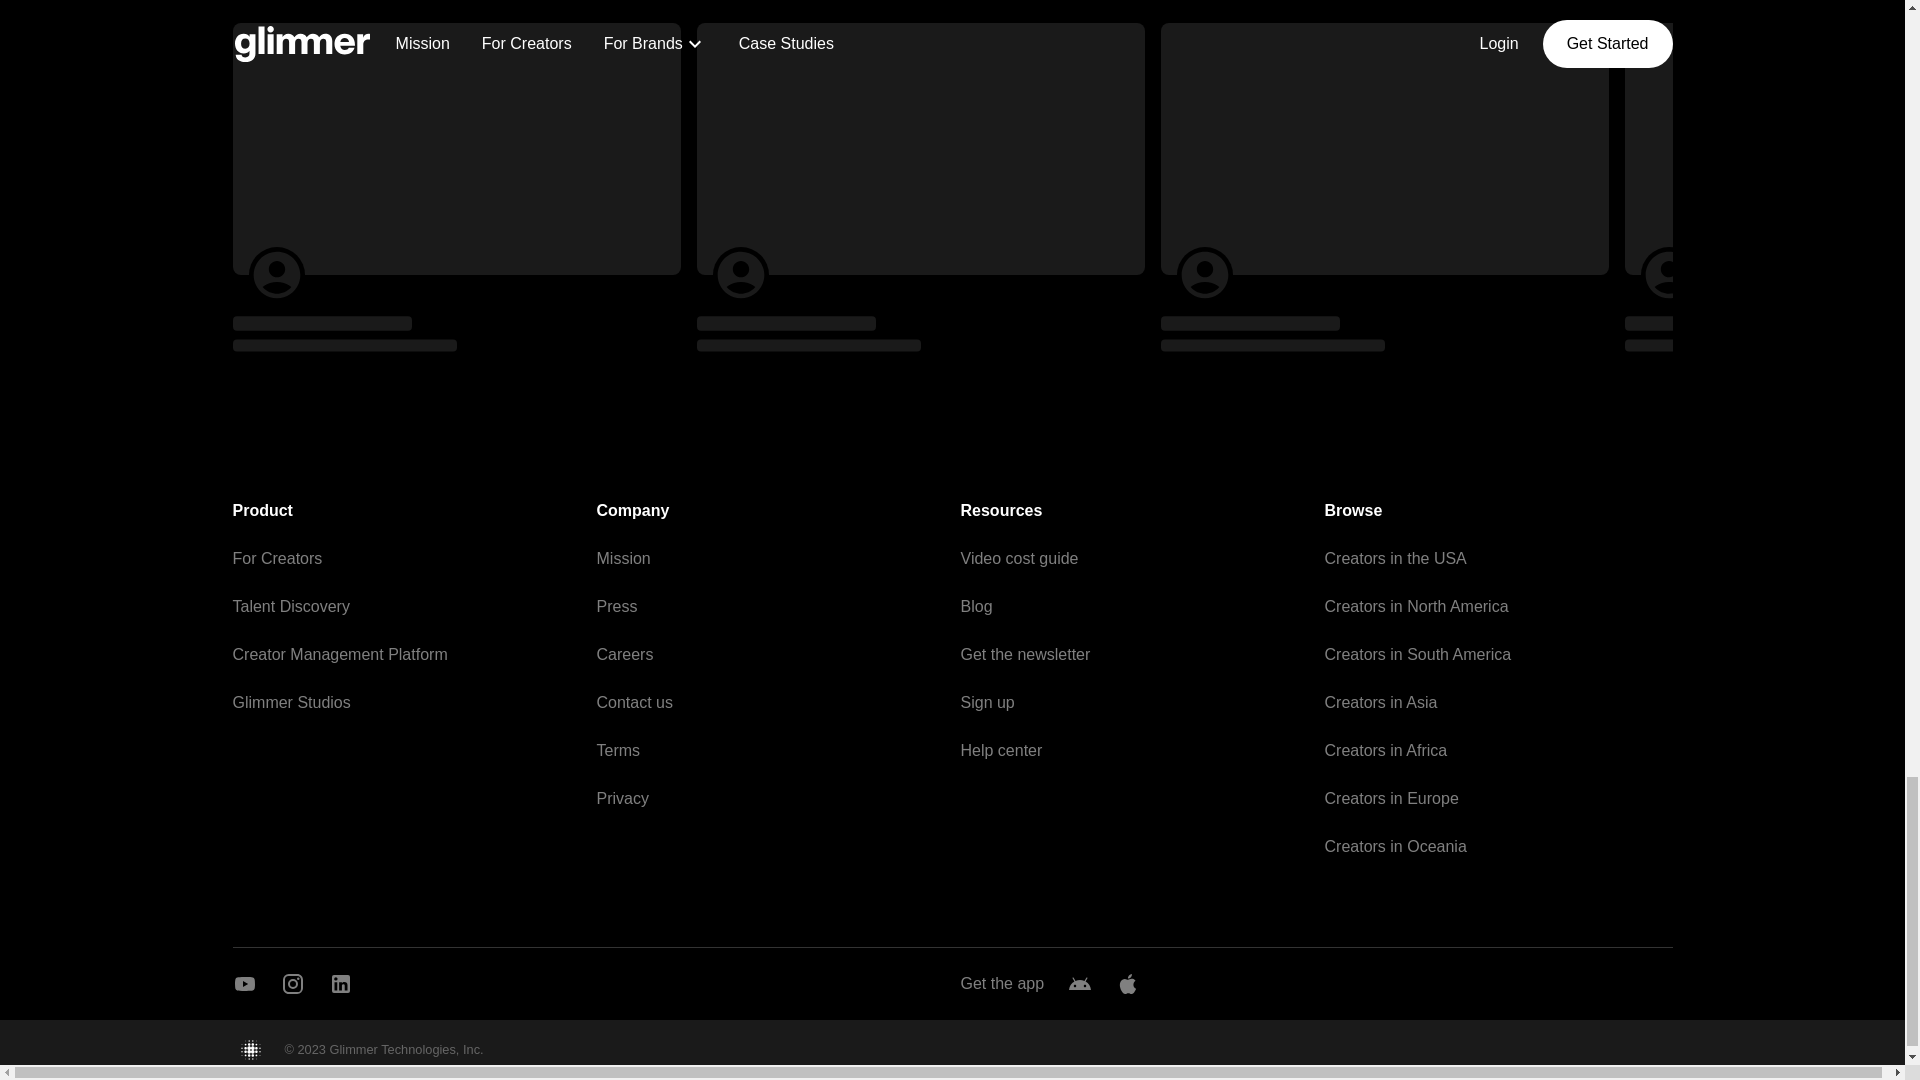 The image size is (1920, 1080). What do you see at coordinates (1018, 558) in the screenshot?
I see `Video cost guide` at bounding box center [1018, 558].